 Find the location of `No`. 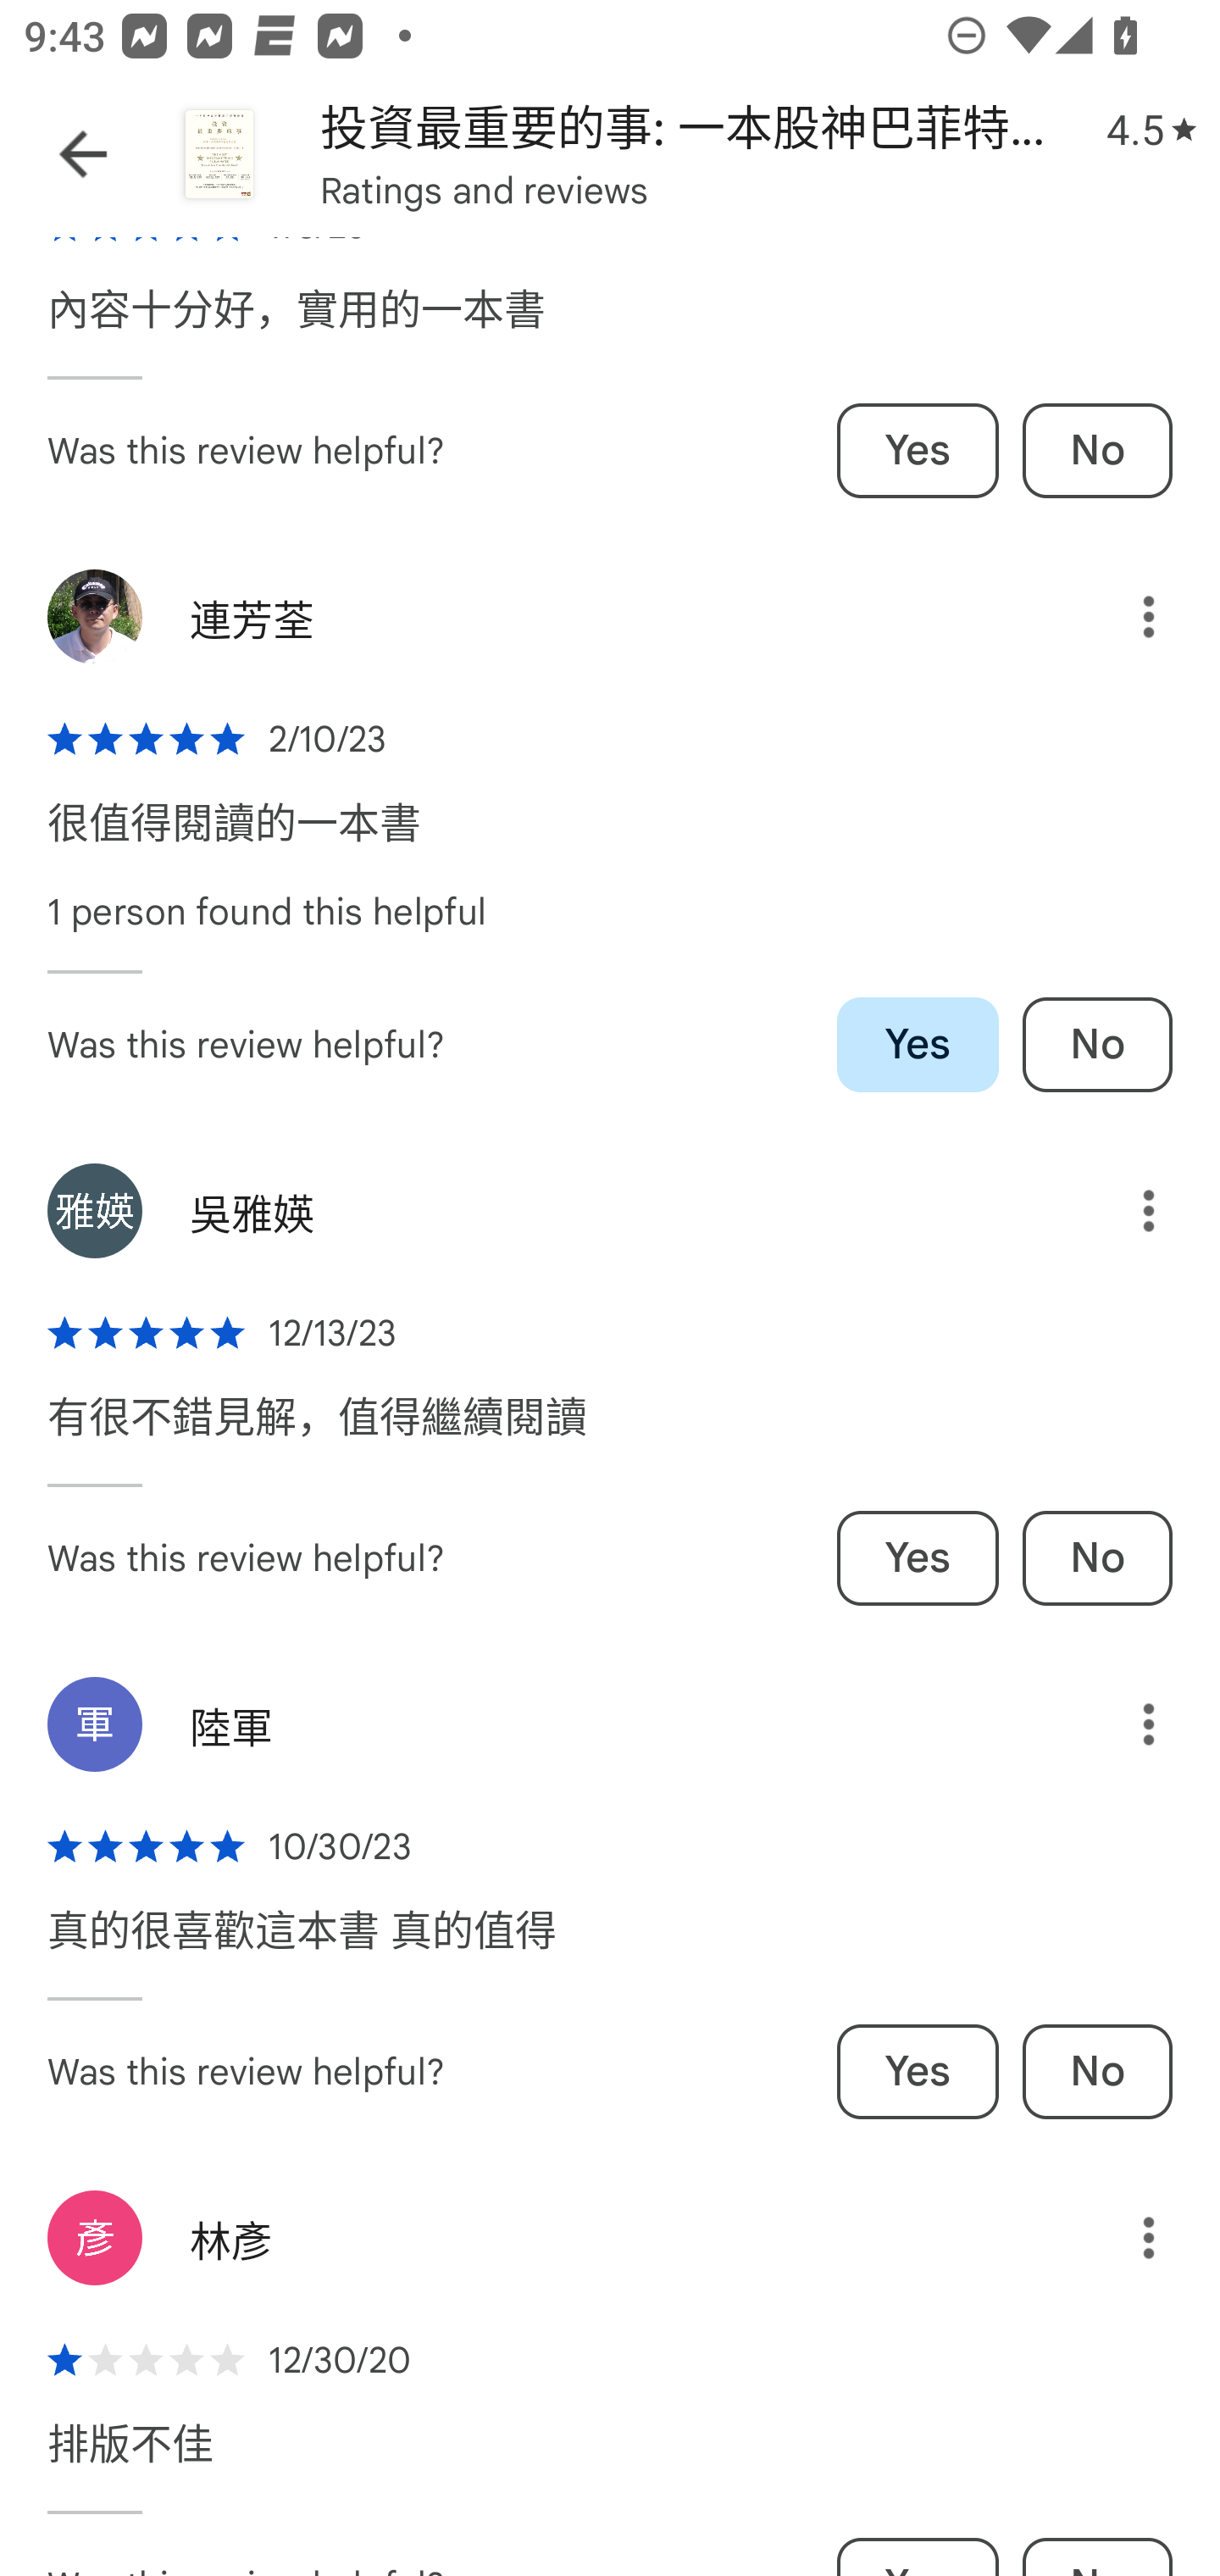

No is located at coordinates (1096, 2072).